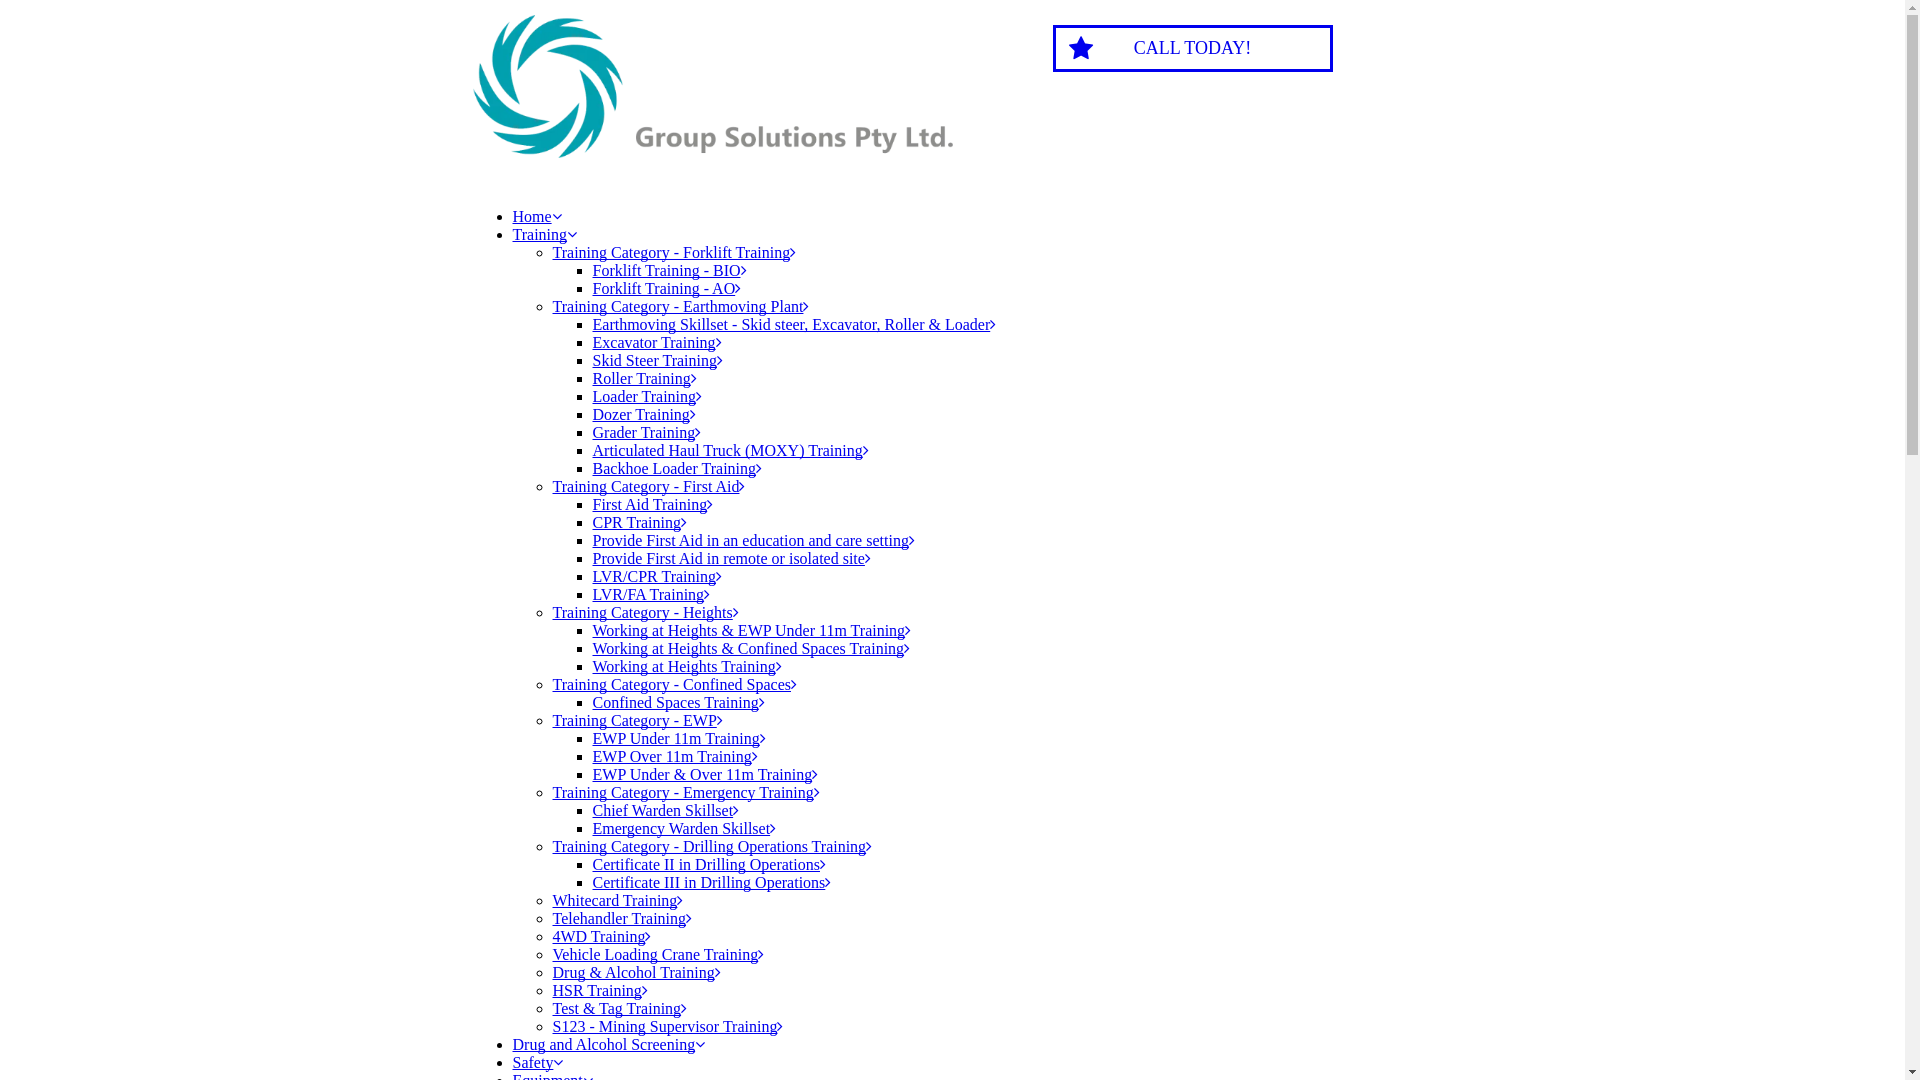  I want to click on Drug and Alcohol Screening, so click(608, 1044).